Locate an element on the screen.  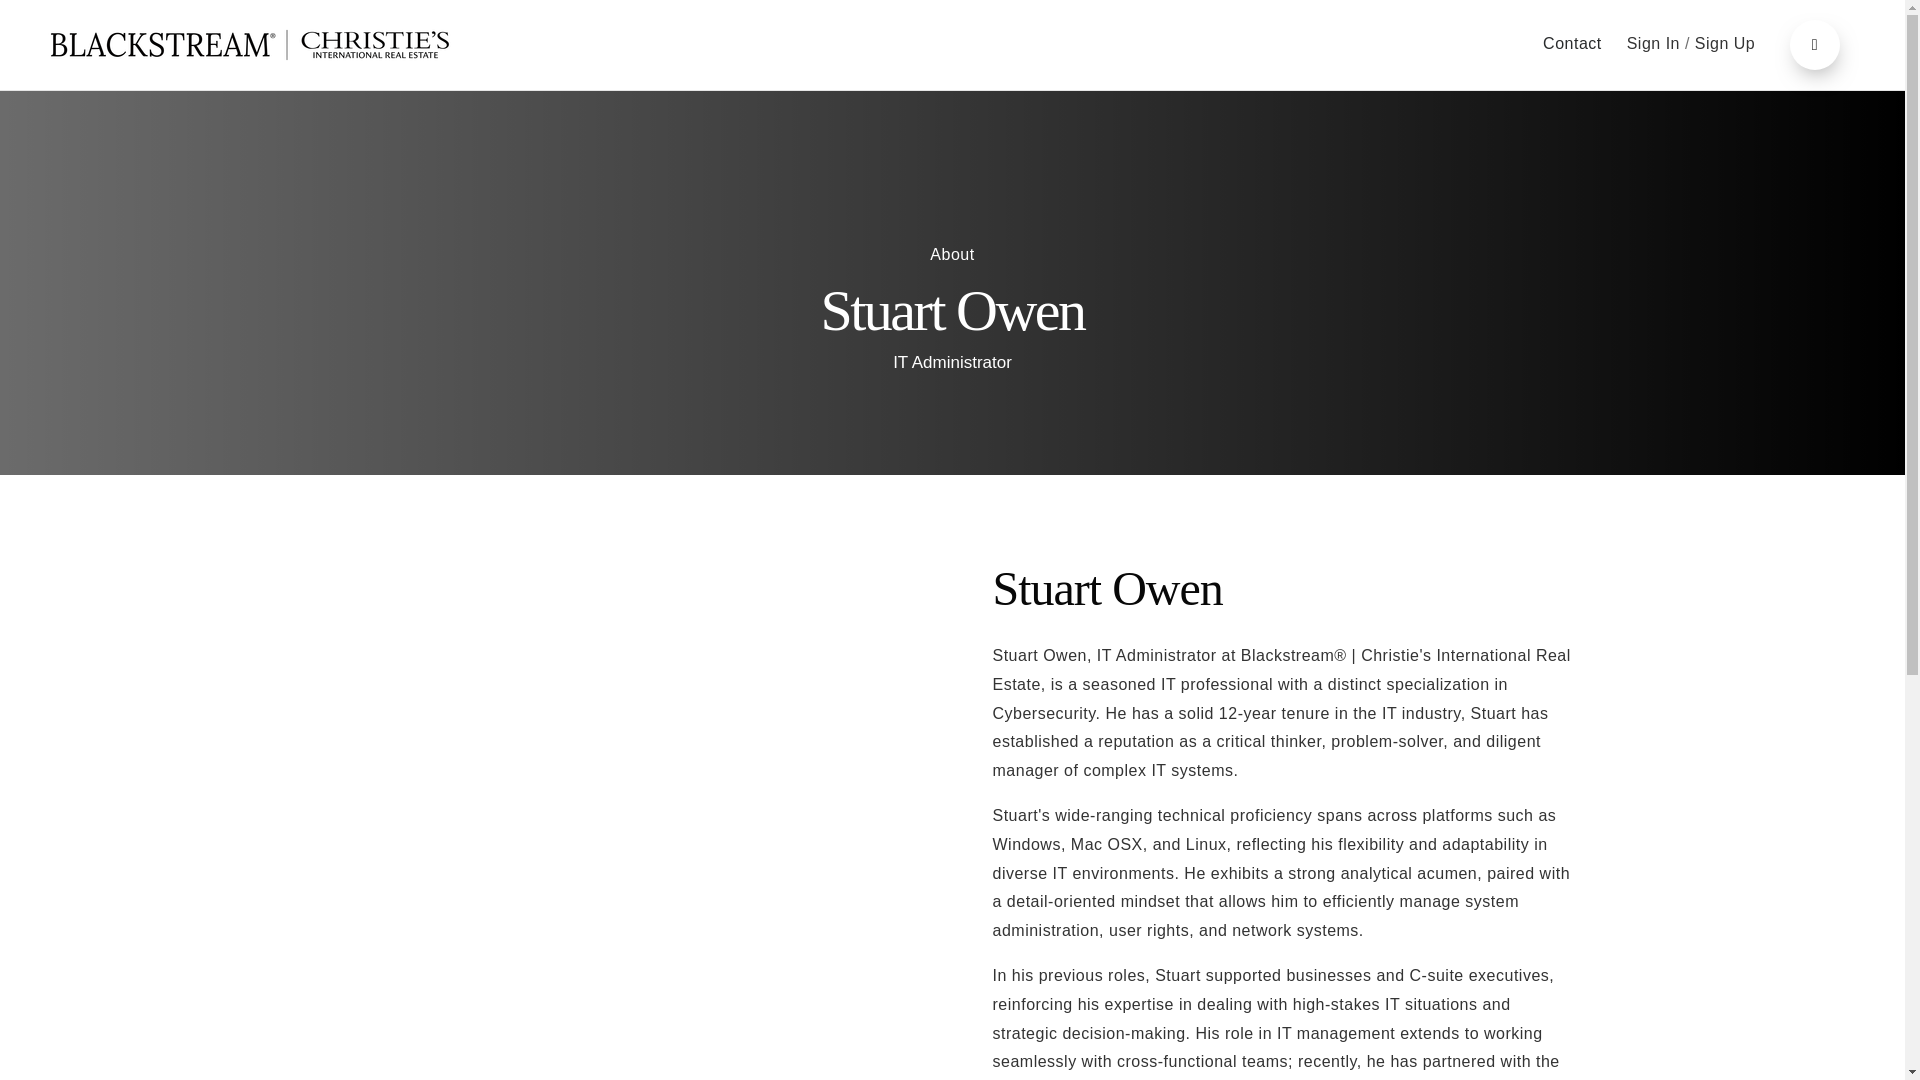
Sign Up is located at coordinates (1724, 42).